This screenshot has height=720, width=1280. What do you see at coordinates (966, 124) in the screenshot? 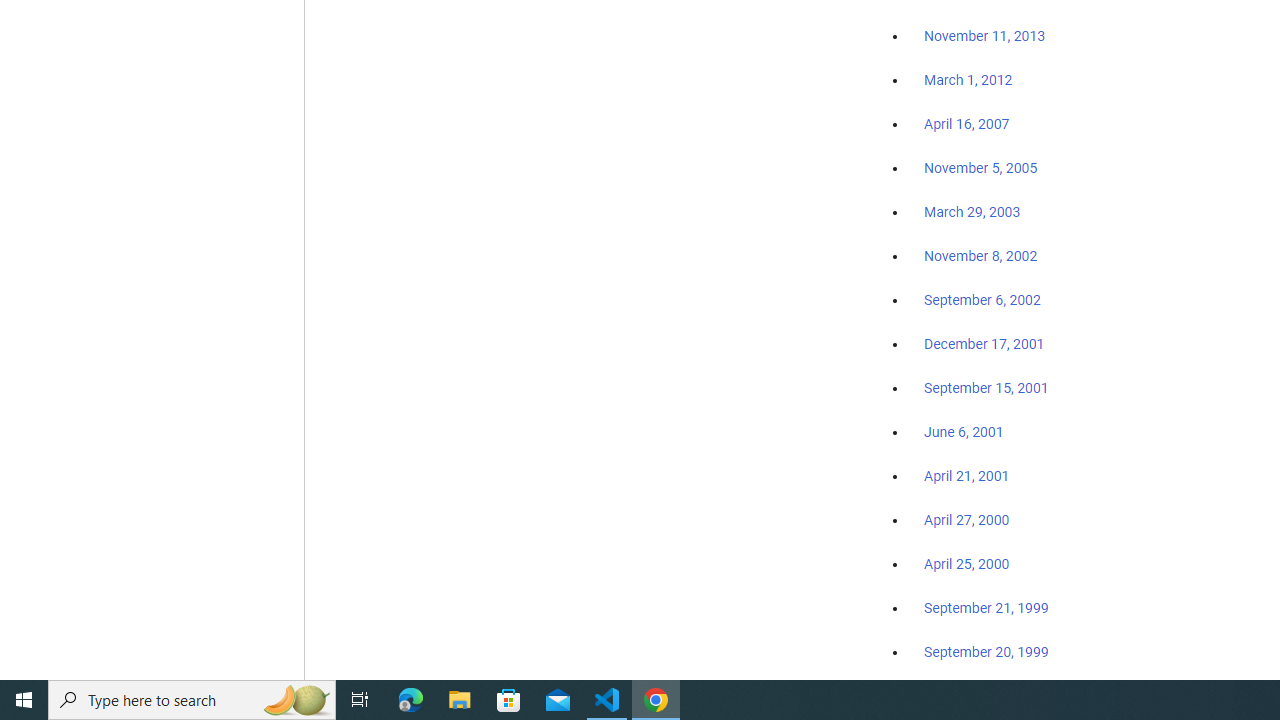
I see `April 16, 2007` at bounding box center [966, 124].